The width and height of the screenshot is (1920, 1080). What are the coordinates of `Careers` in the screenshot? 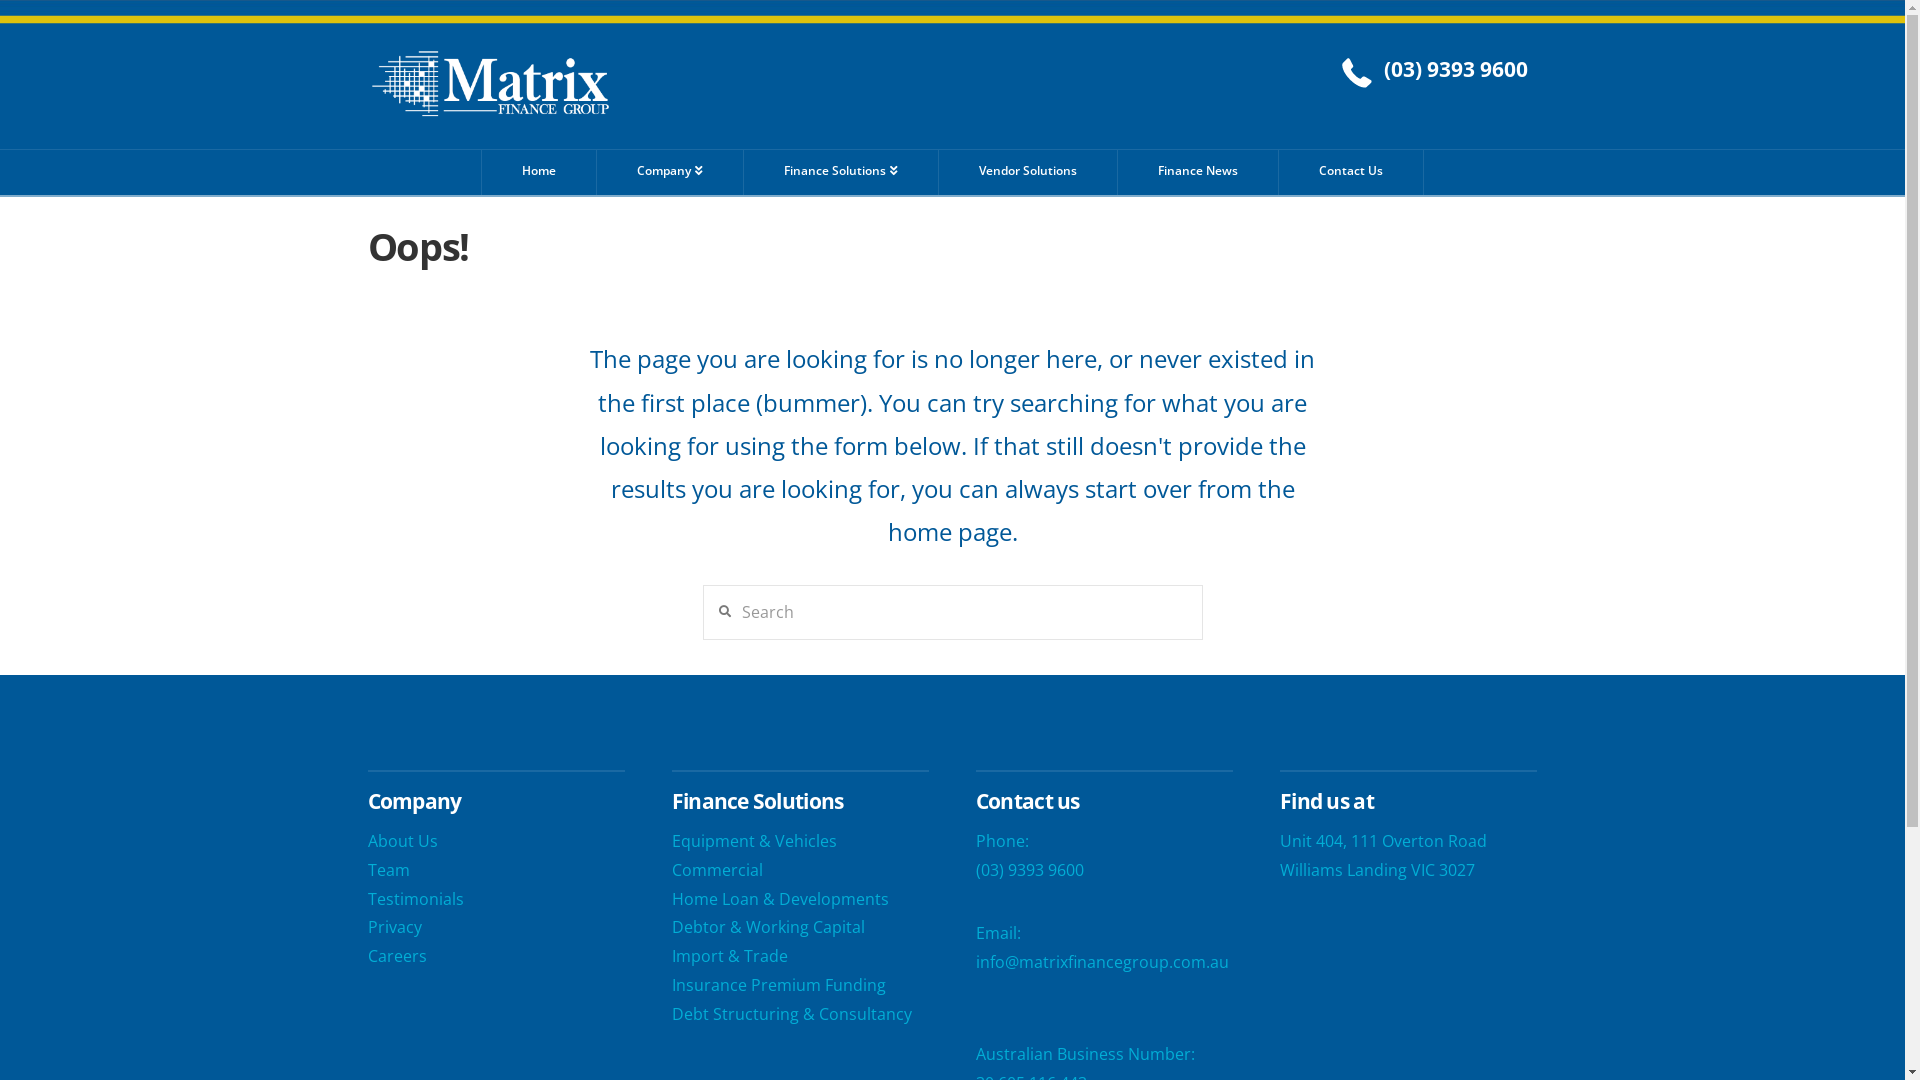 It's located at (398, 956).